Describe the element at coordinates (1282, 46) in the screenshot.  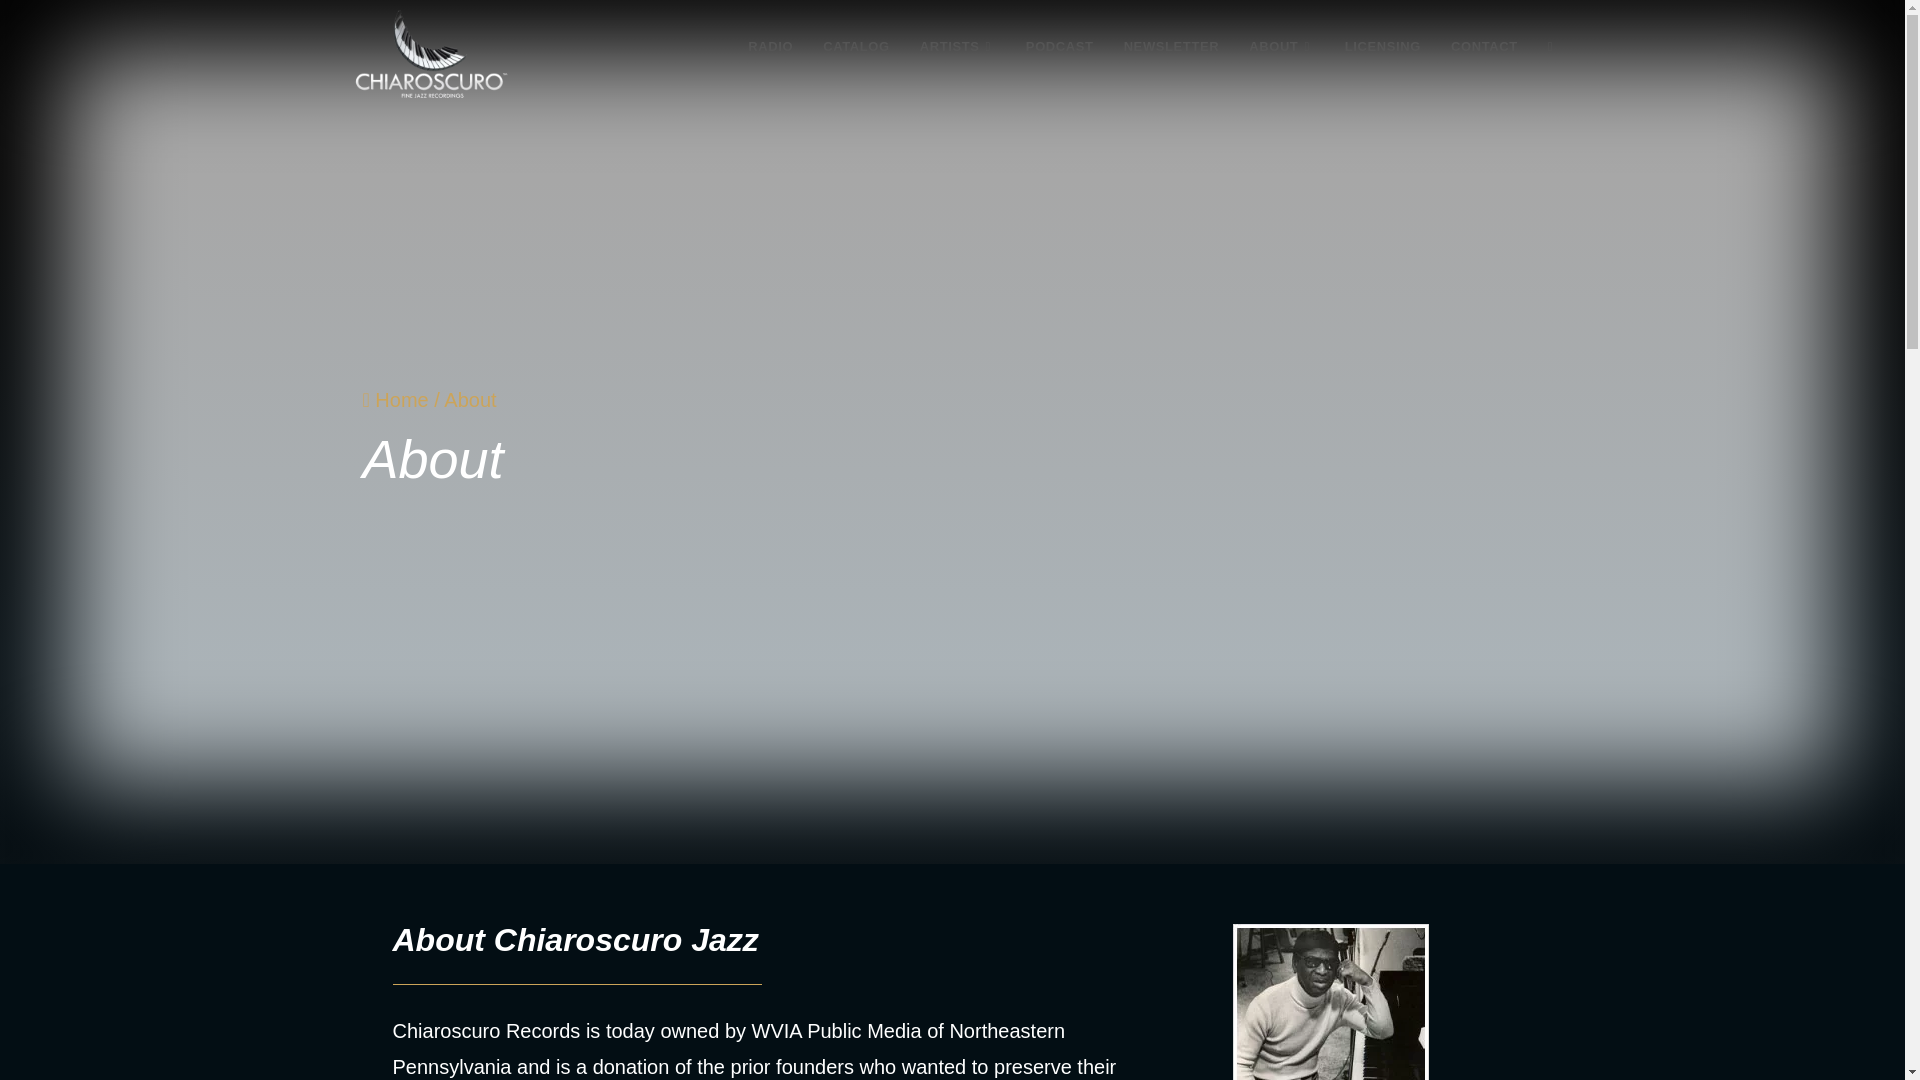
I see `ABOUT` at that location.